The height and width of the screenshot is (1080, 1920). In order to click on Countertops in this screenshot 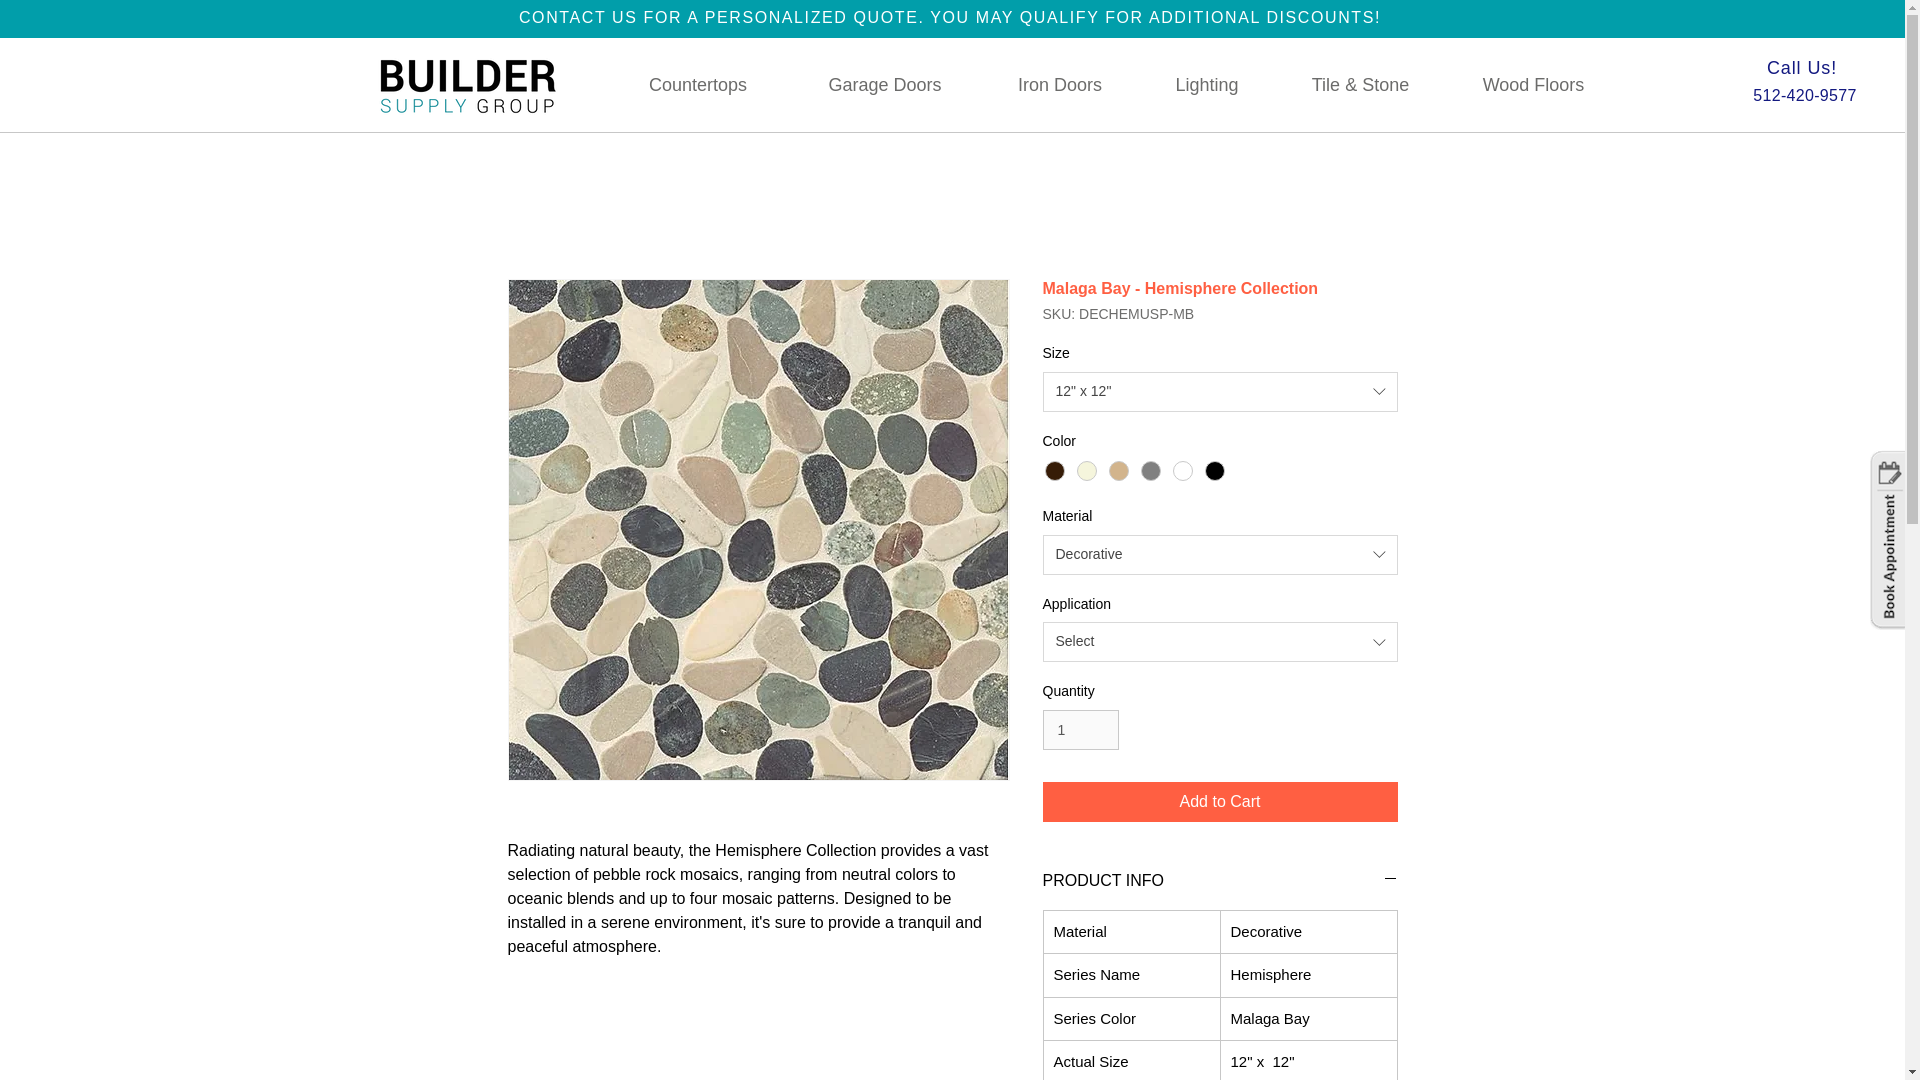, I will do `click(698, 85)`.